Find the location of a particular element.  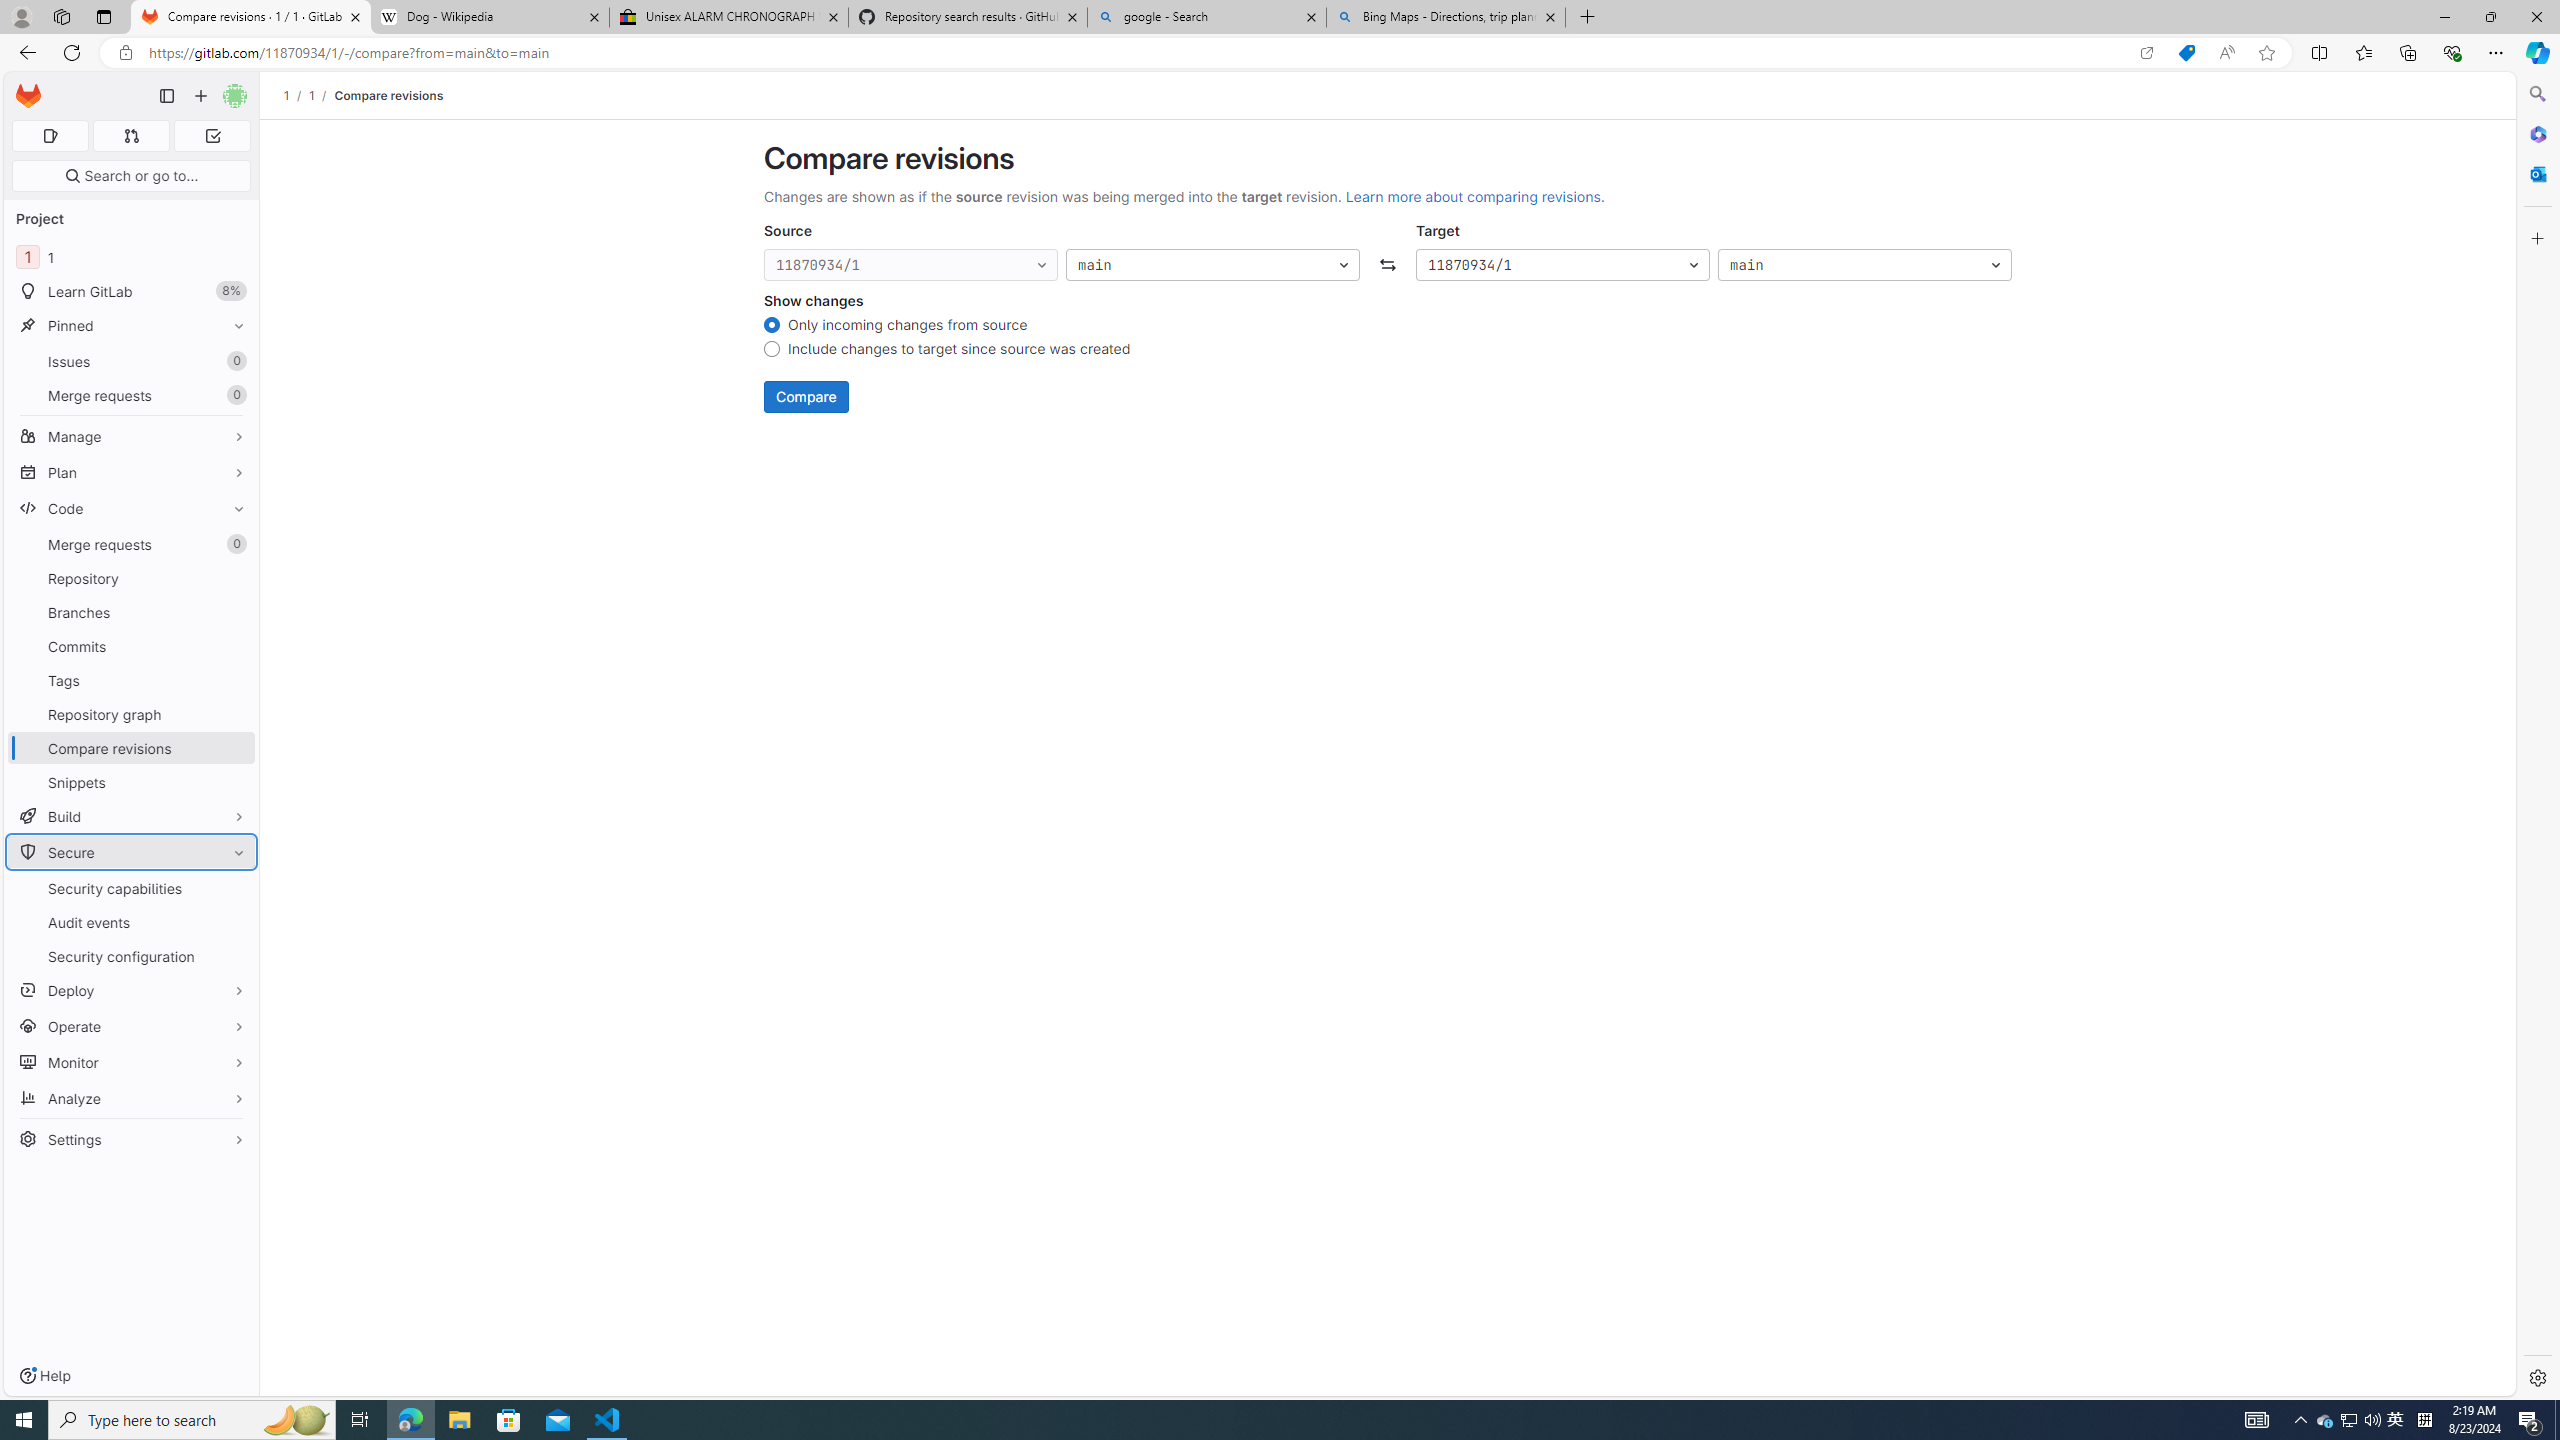

Pin Audit events is located at coordinates (234, 922).